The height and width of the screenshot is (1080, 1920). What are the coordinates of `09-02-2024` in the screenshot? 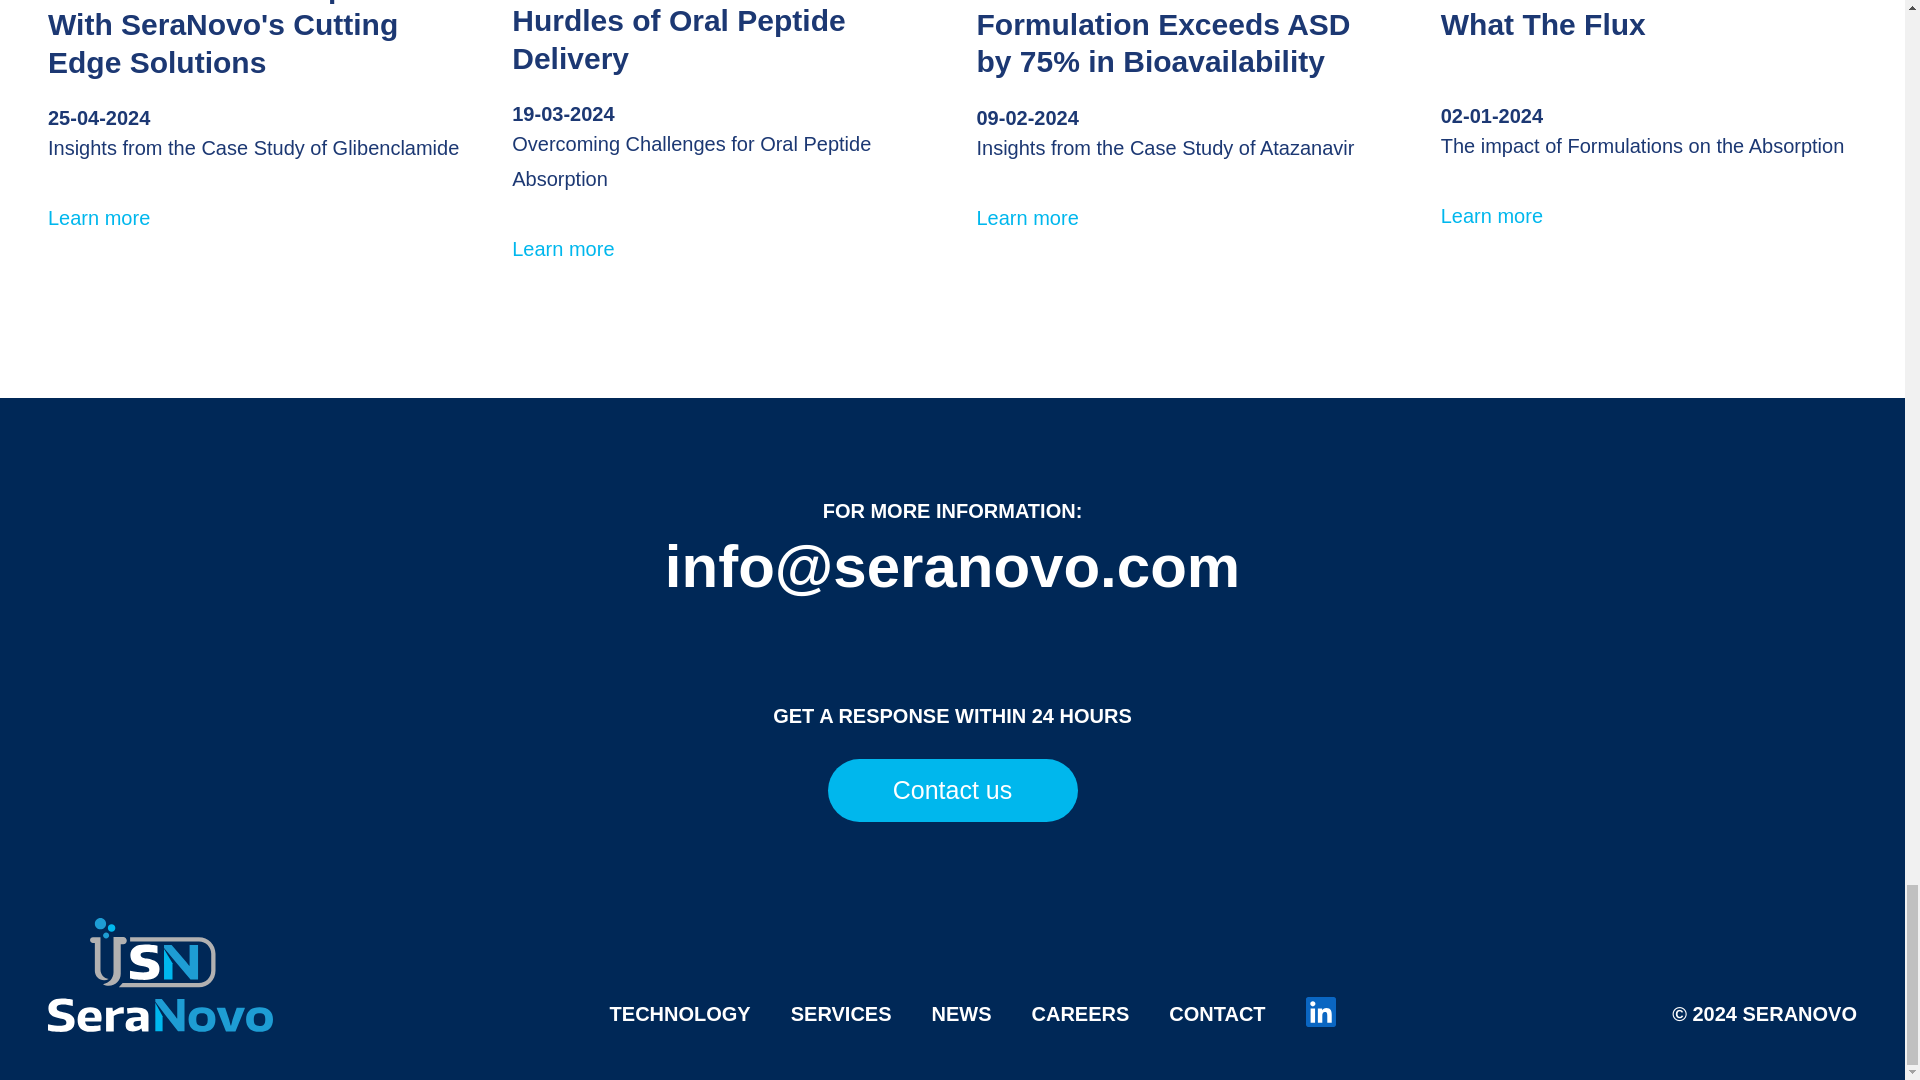 It's located at (1026, 117).